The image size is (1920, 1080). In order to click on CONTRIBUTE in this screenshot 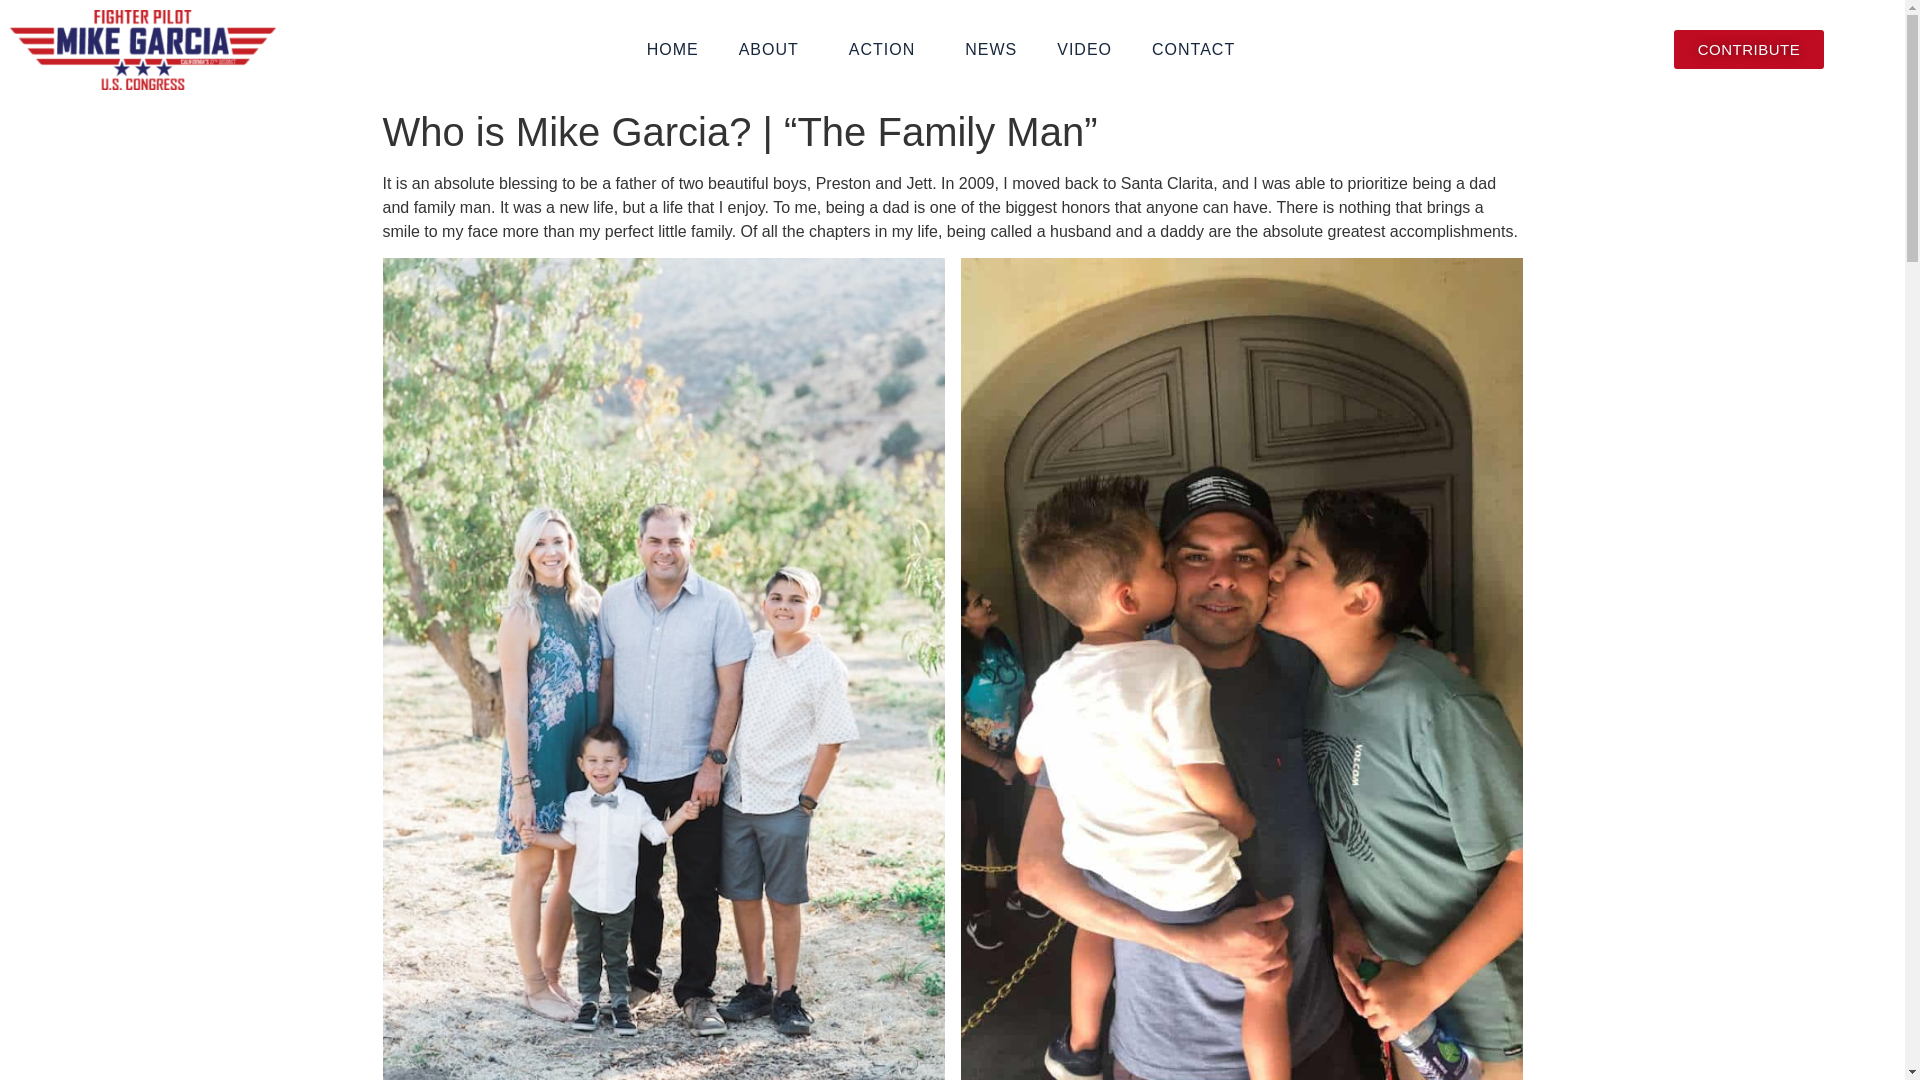, I will do `click(1750, 50)`.